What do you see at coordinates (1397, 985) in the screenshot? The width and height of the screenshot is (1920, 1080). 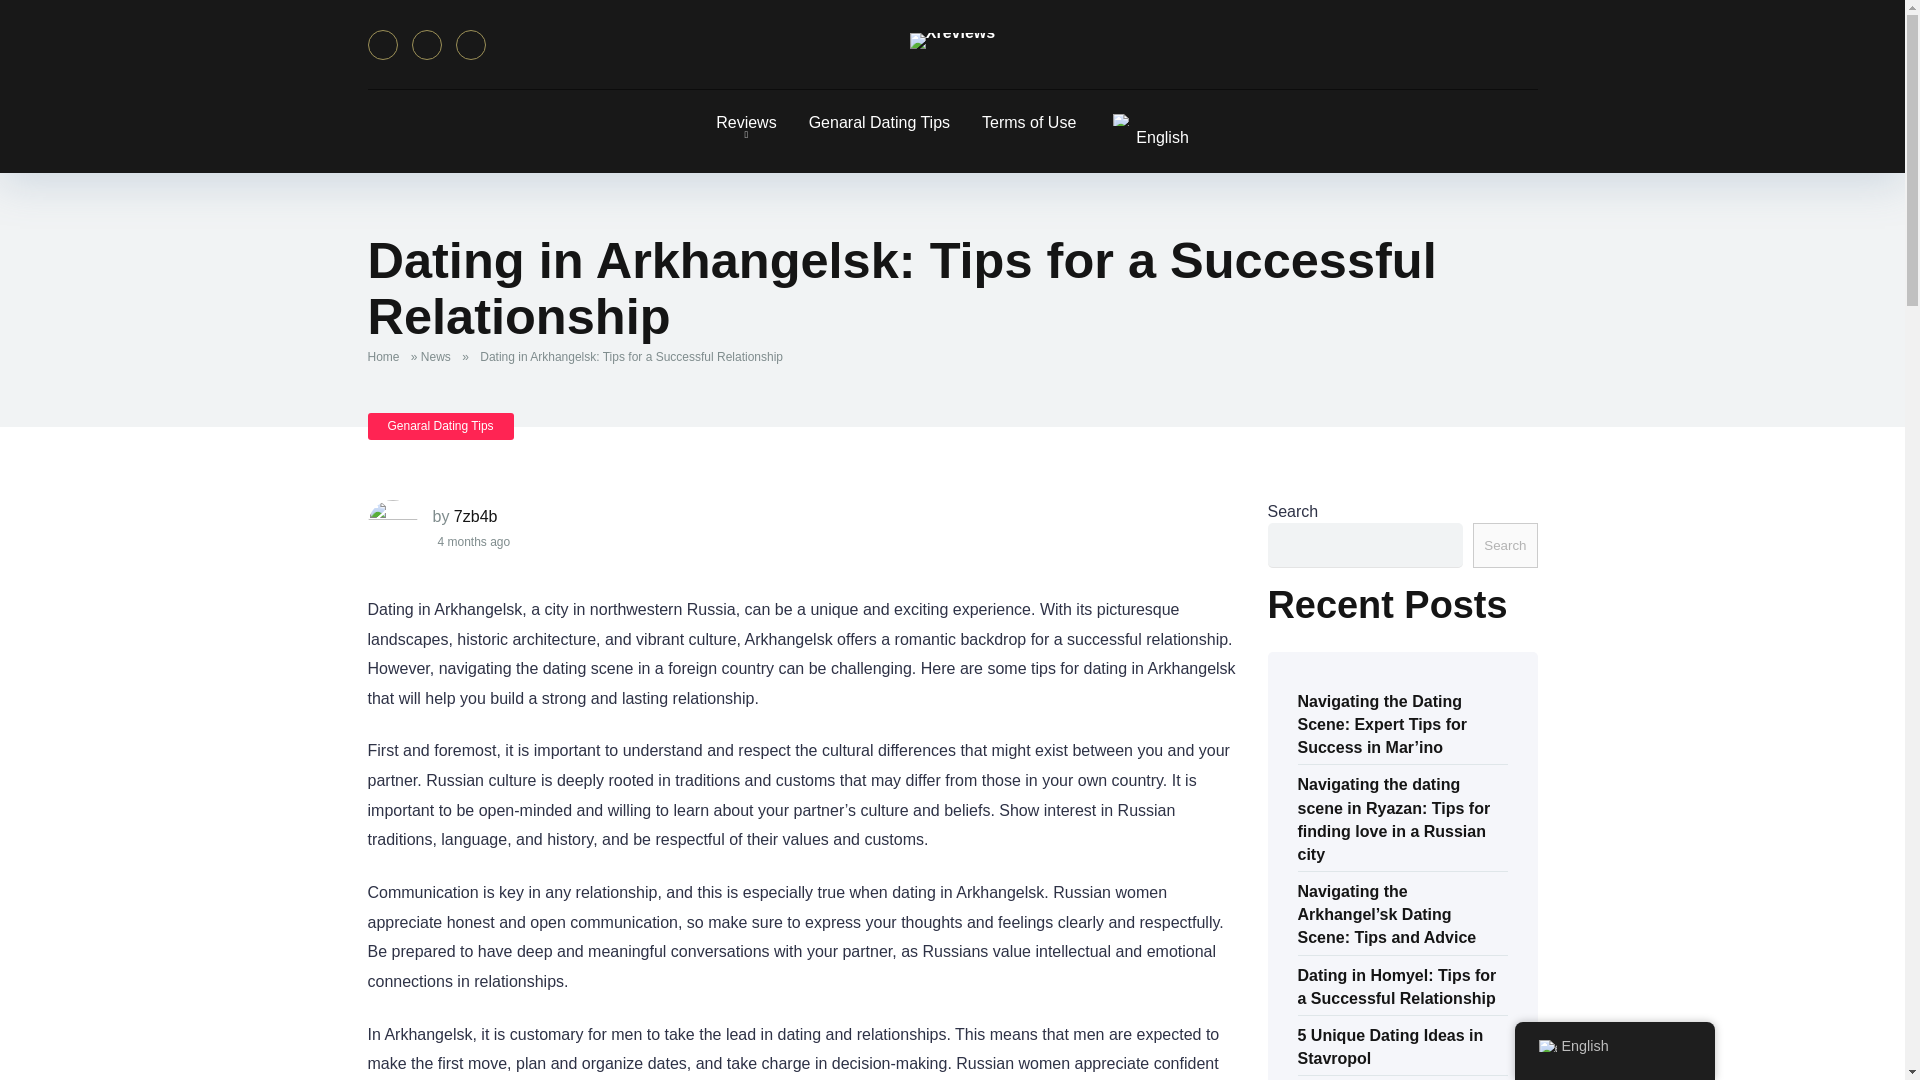 I see `Dating in Homyel: Tips for a Successful Relationship` at bounding box center [1397, 985].